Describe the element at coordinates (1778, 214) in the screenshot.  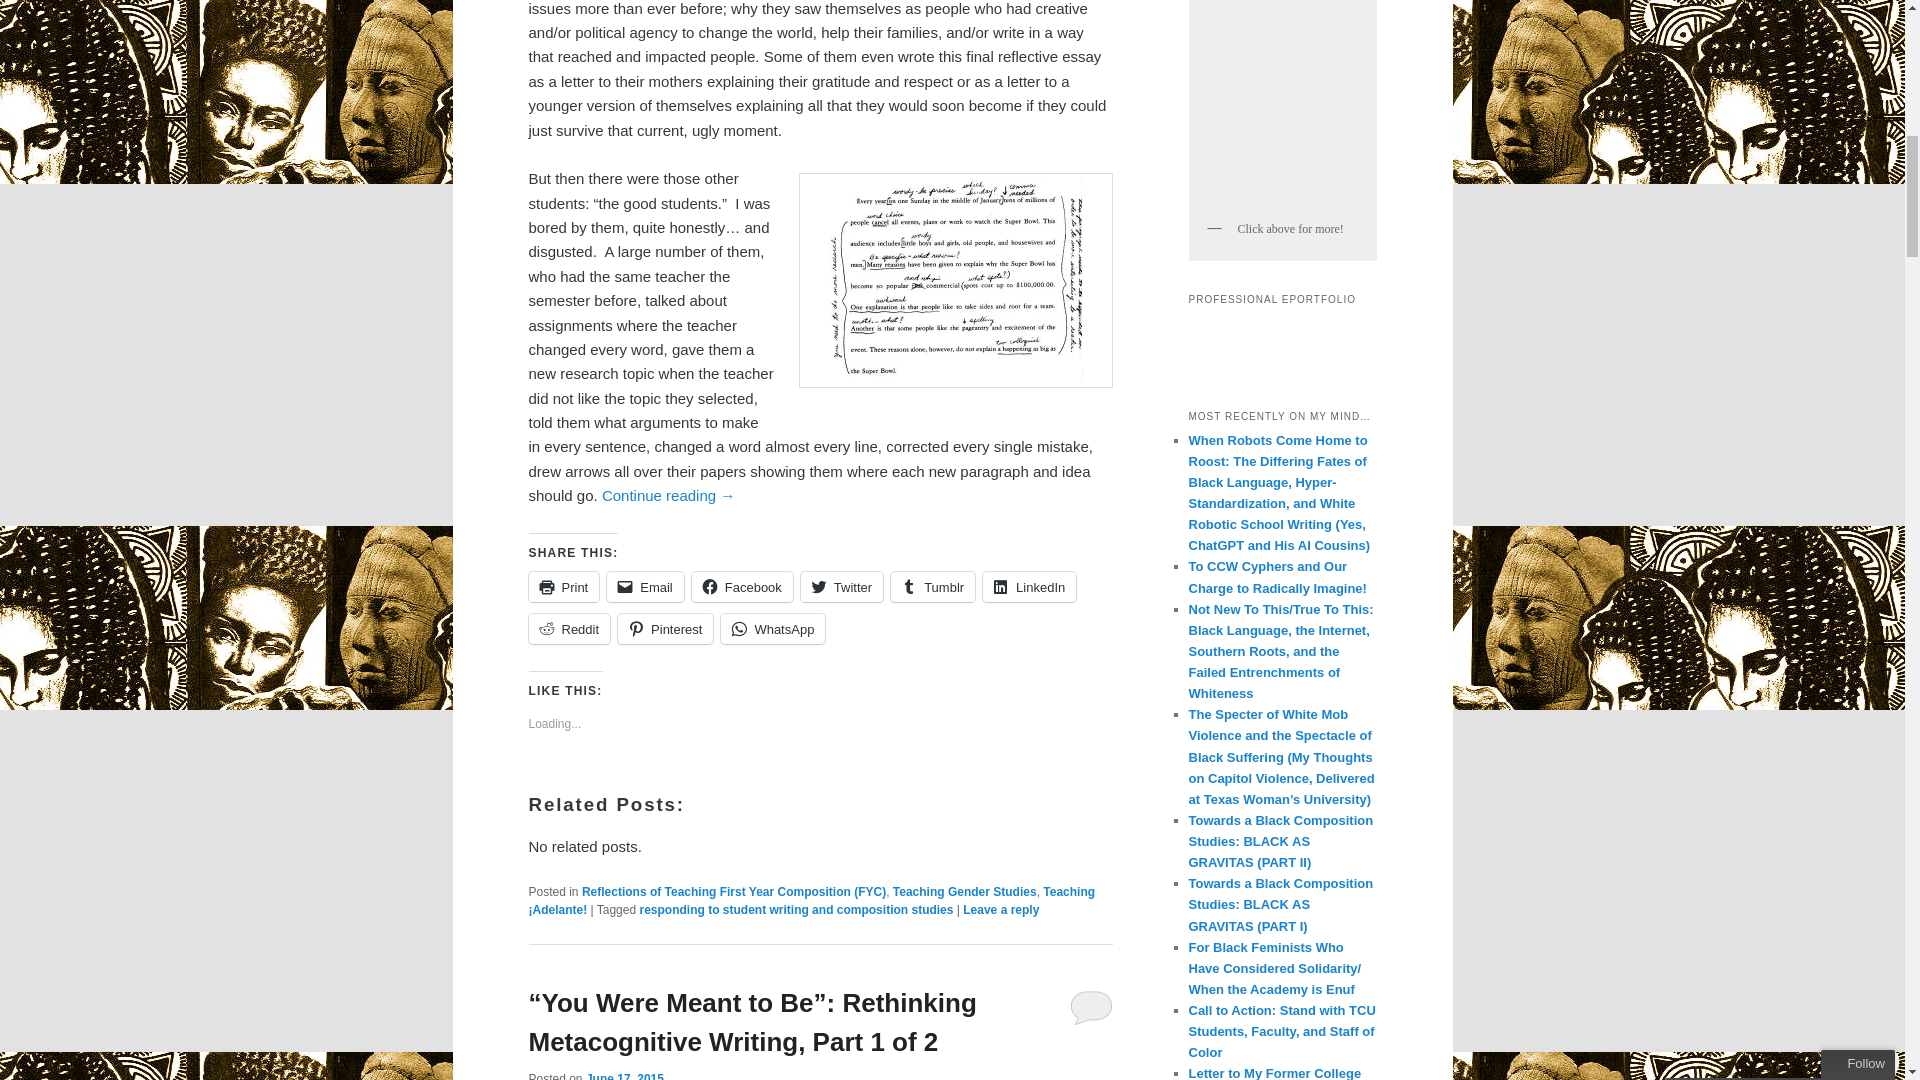
I see `Email Address` at that location.